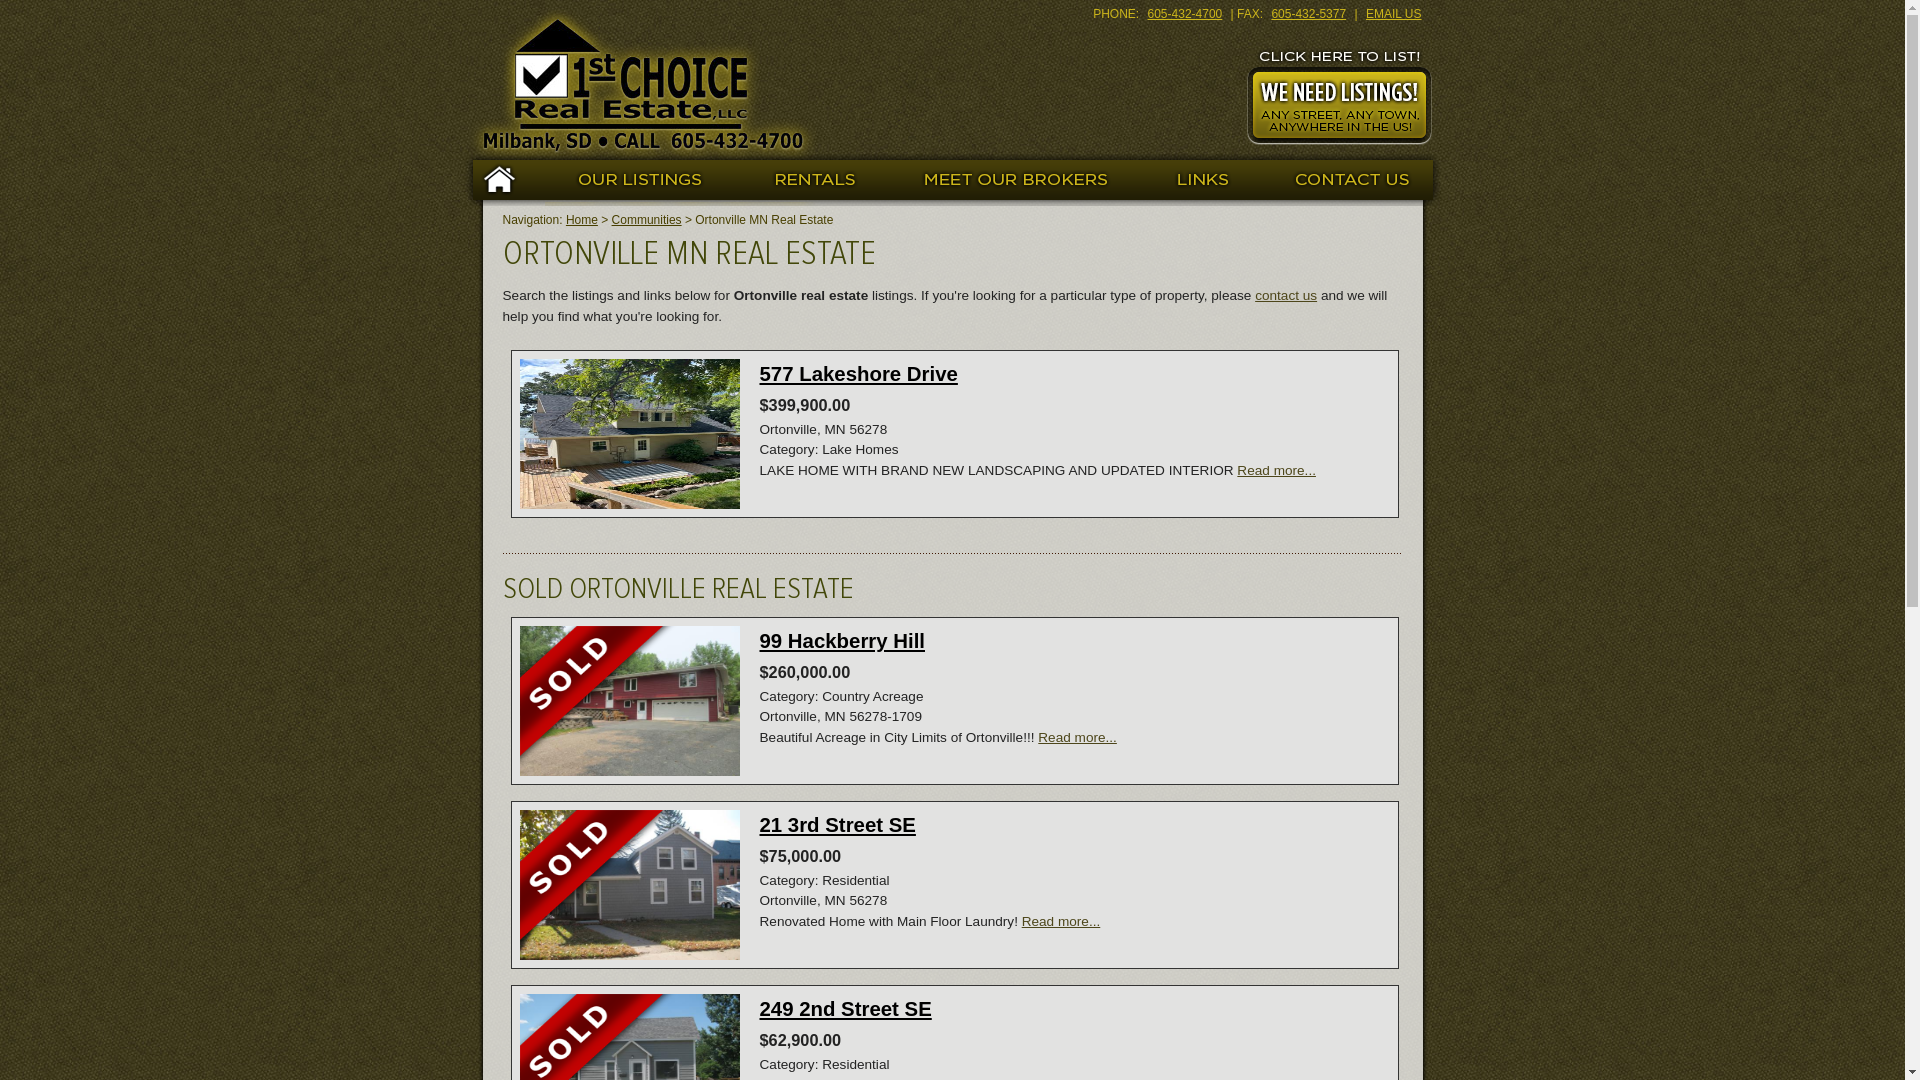  Describe the element at coordinates (1186, 14) in the screenshot. I see `605-432-4700` at that location.